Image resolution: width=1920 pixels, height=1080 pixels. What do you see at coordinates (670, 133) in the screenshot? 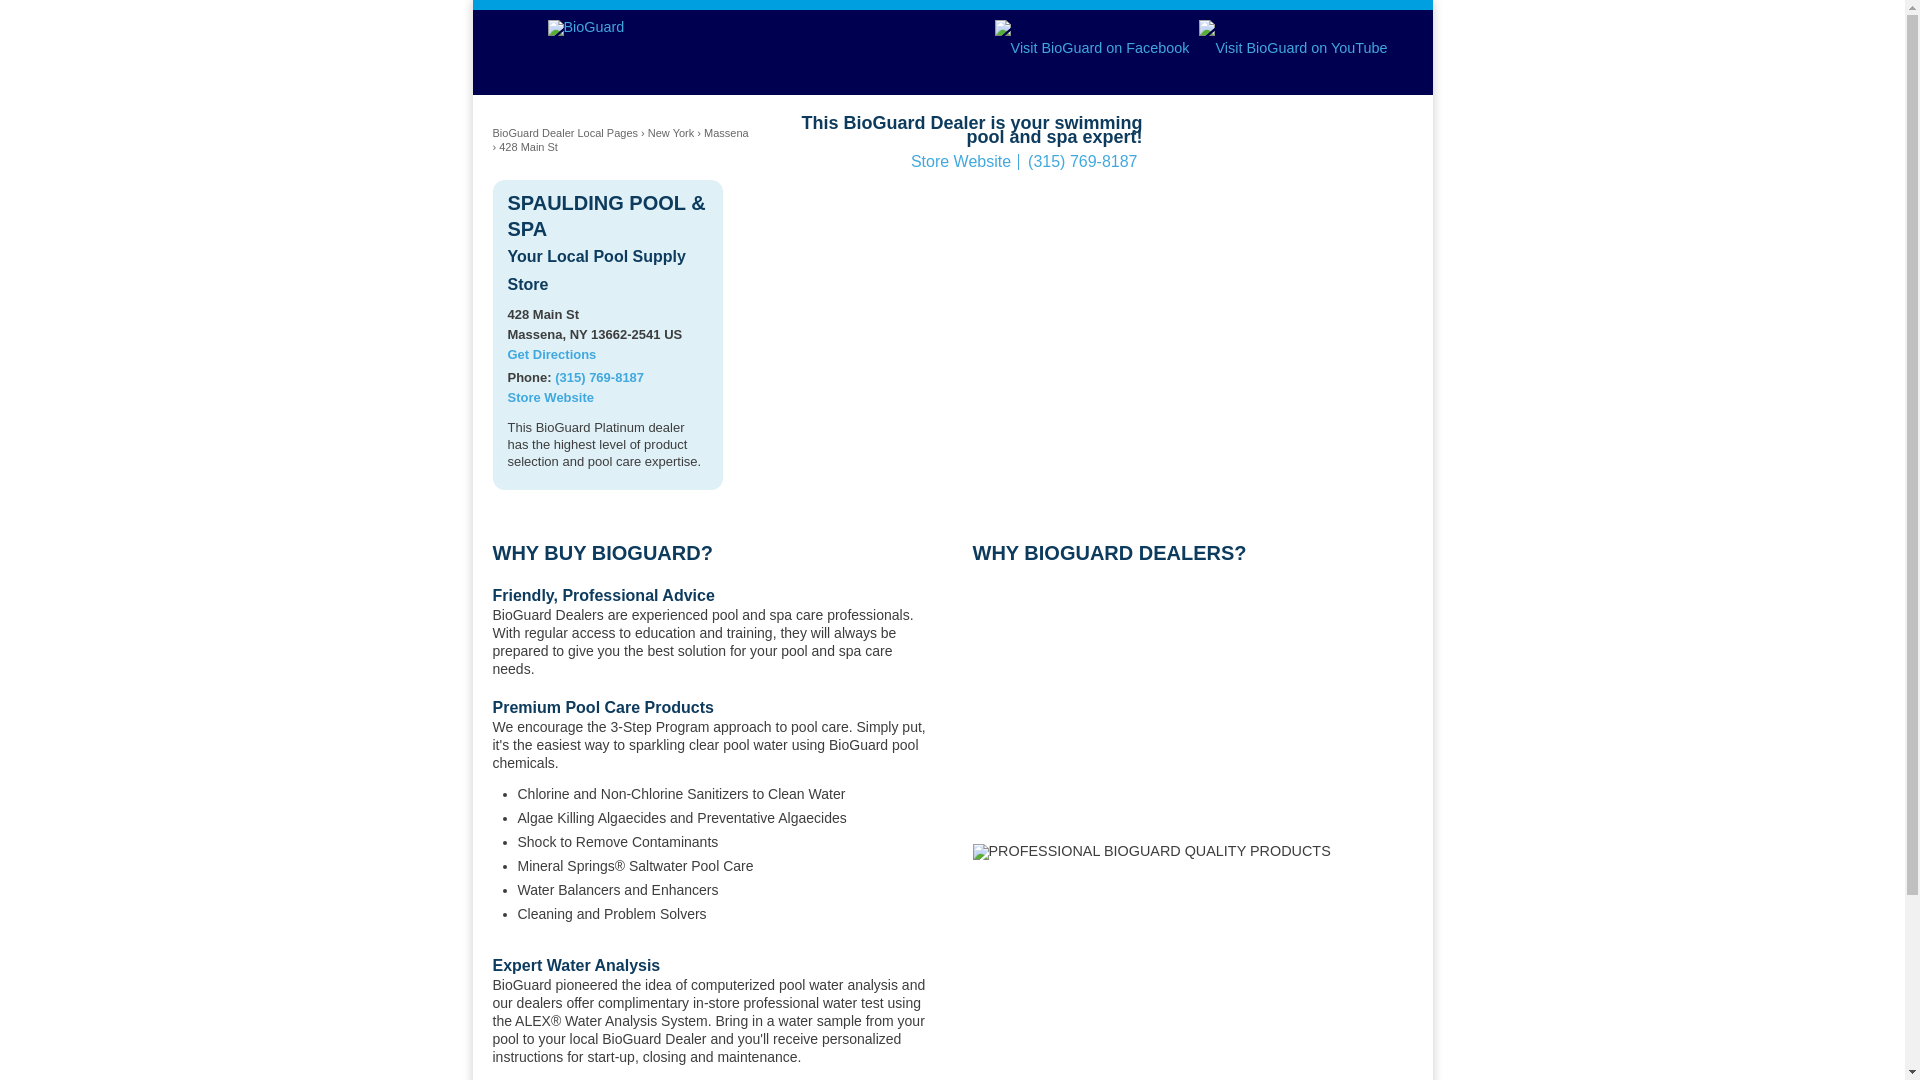
I see `New York` at bounding box center [670, 133].